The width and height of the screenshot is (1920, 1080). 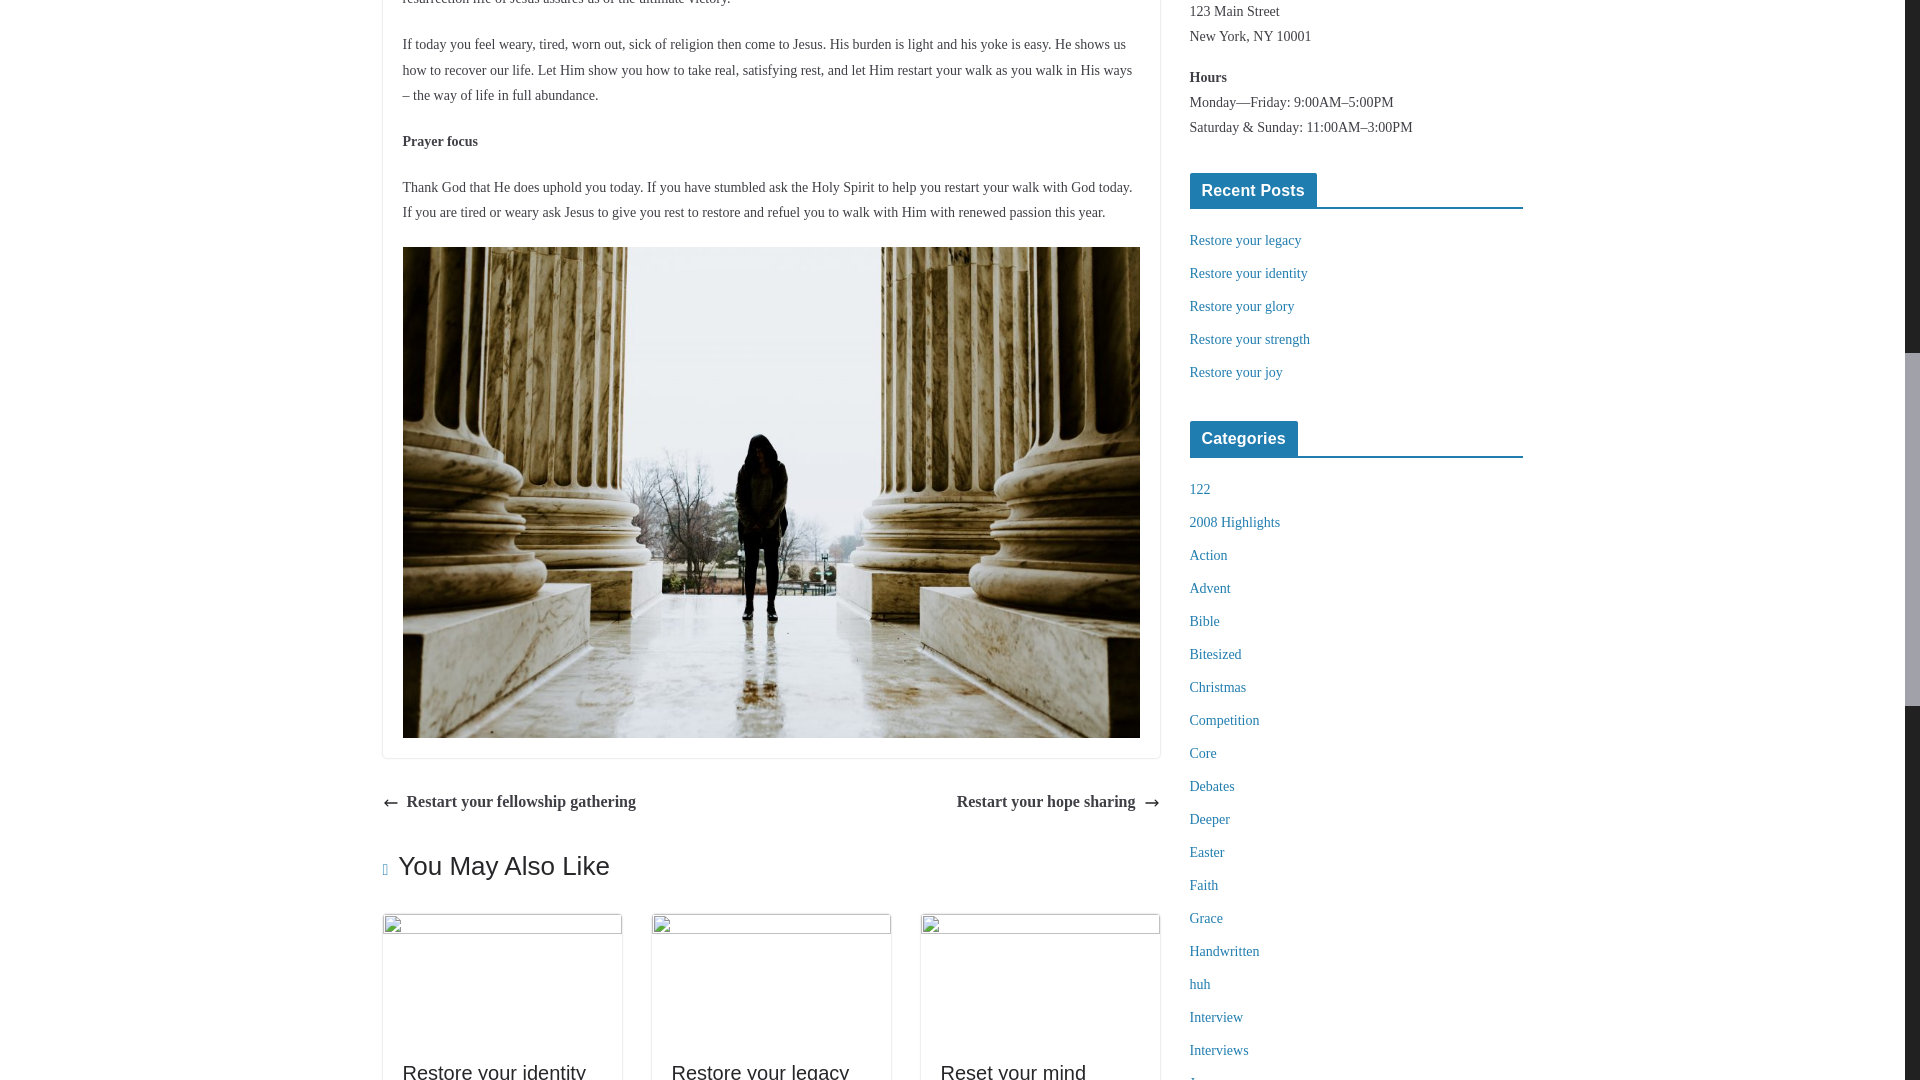 I want to click on Reset your mind, so click(x=1013, y=1070).